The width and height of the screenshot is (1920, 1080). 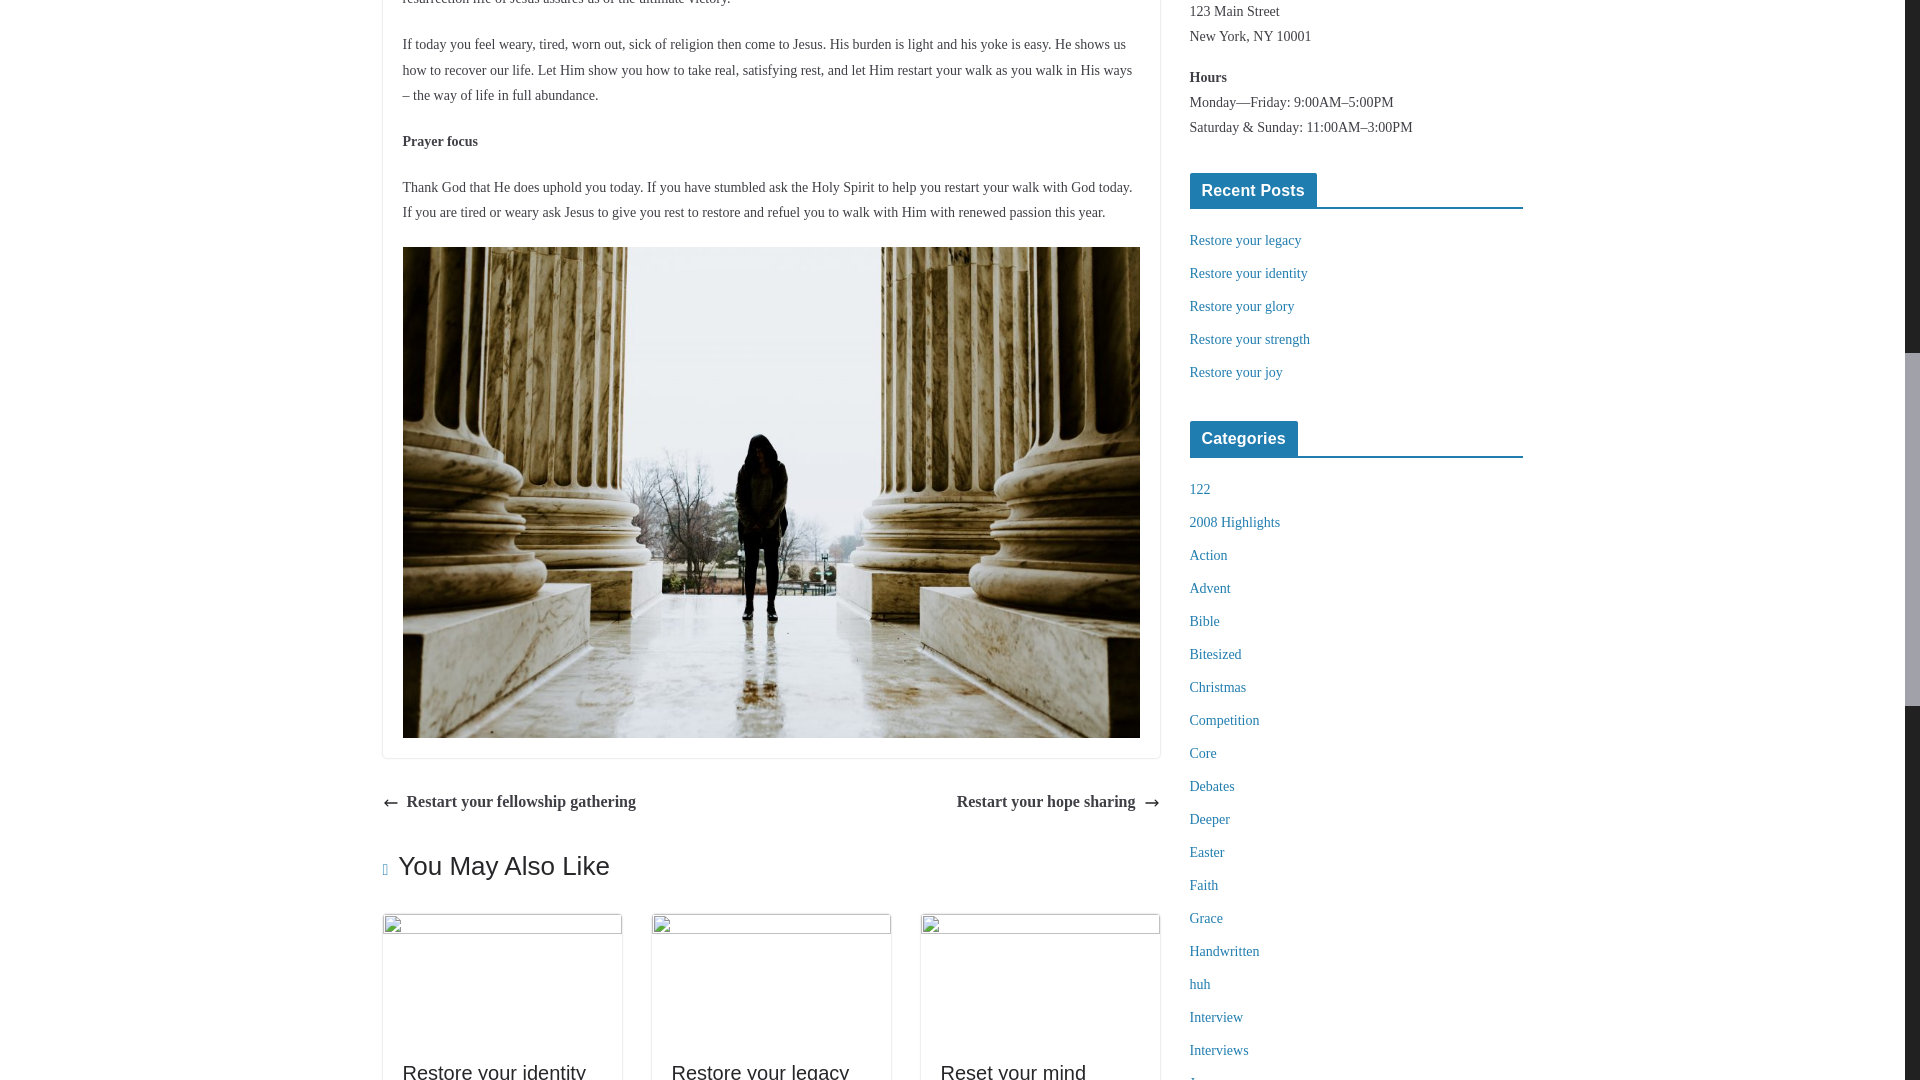 I want to click on Reset your mind, so click(x=1013, y=1070).